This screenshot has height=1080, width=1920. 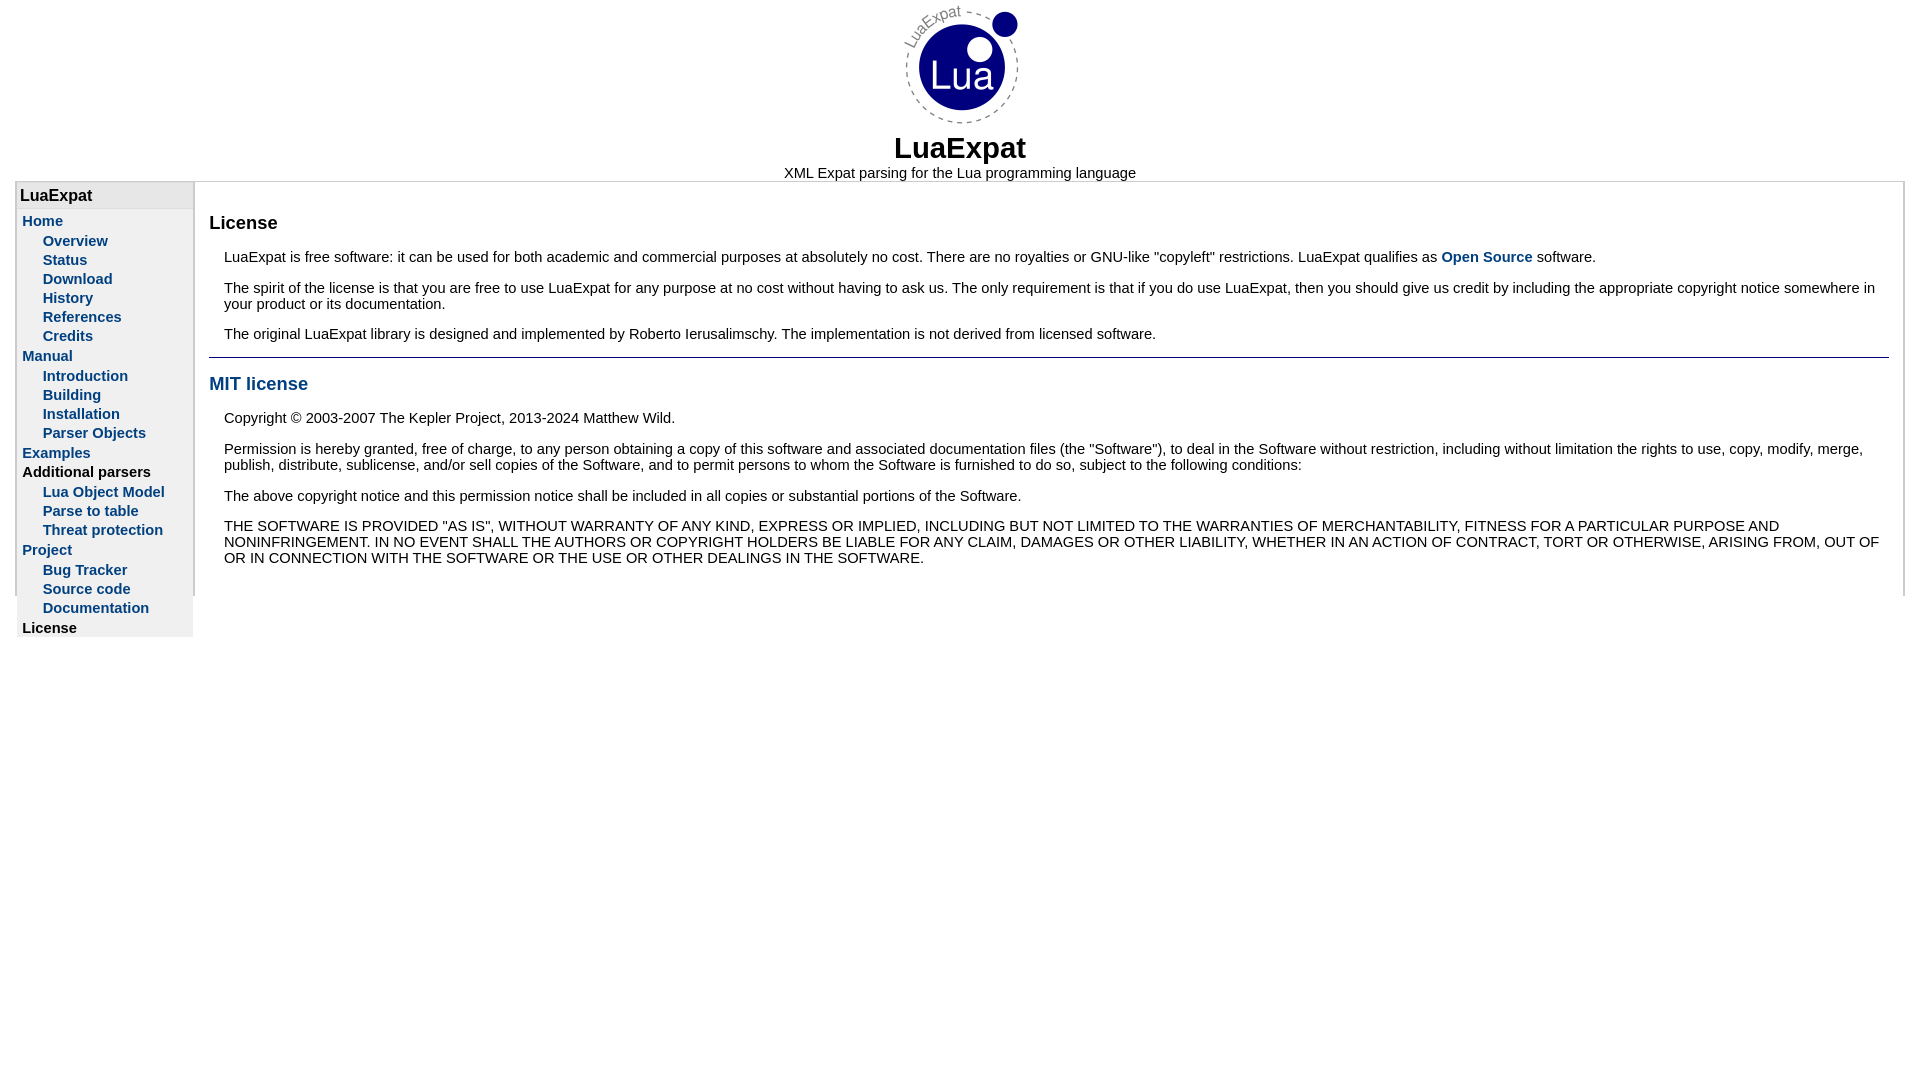 I want to click on Installation, so click(x=80, y=414).